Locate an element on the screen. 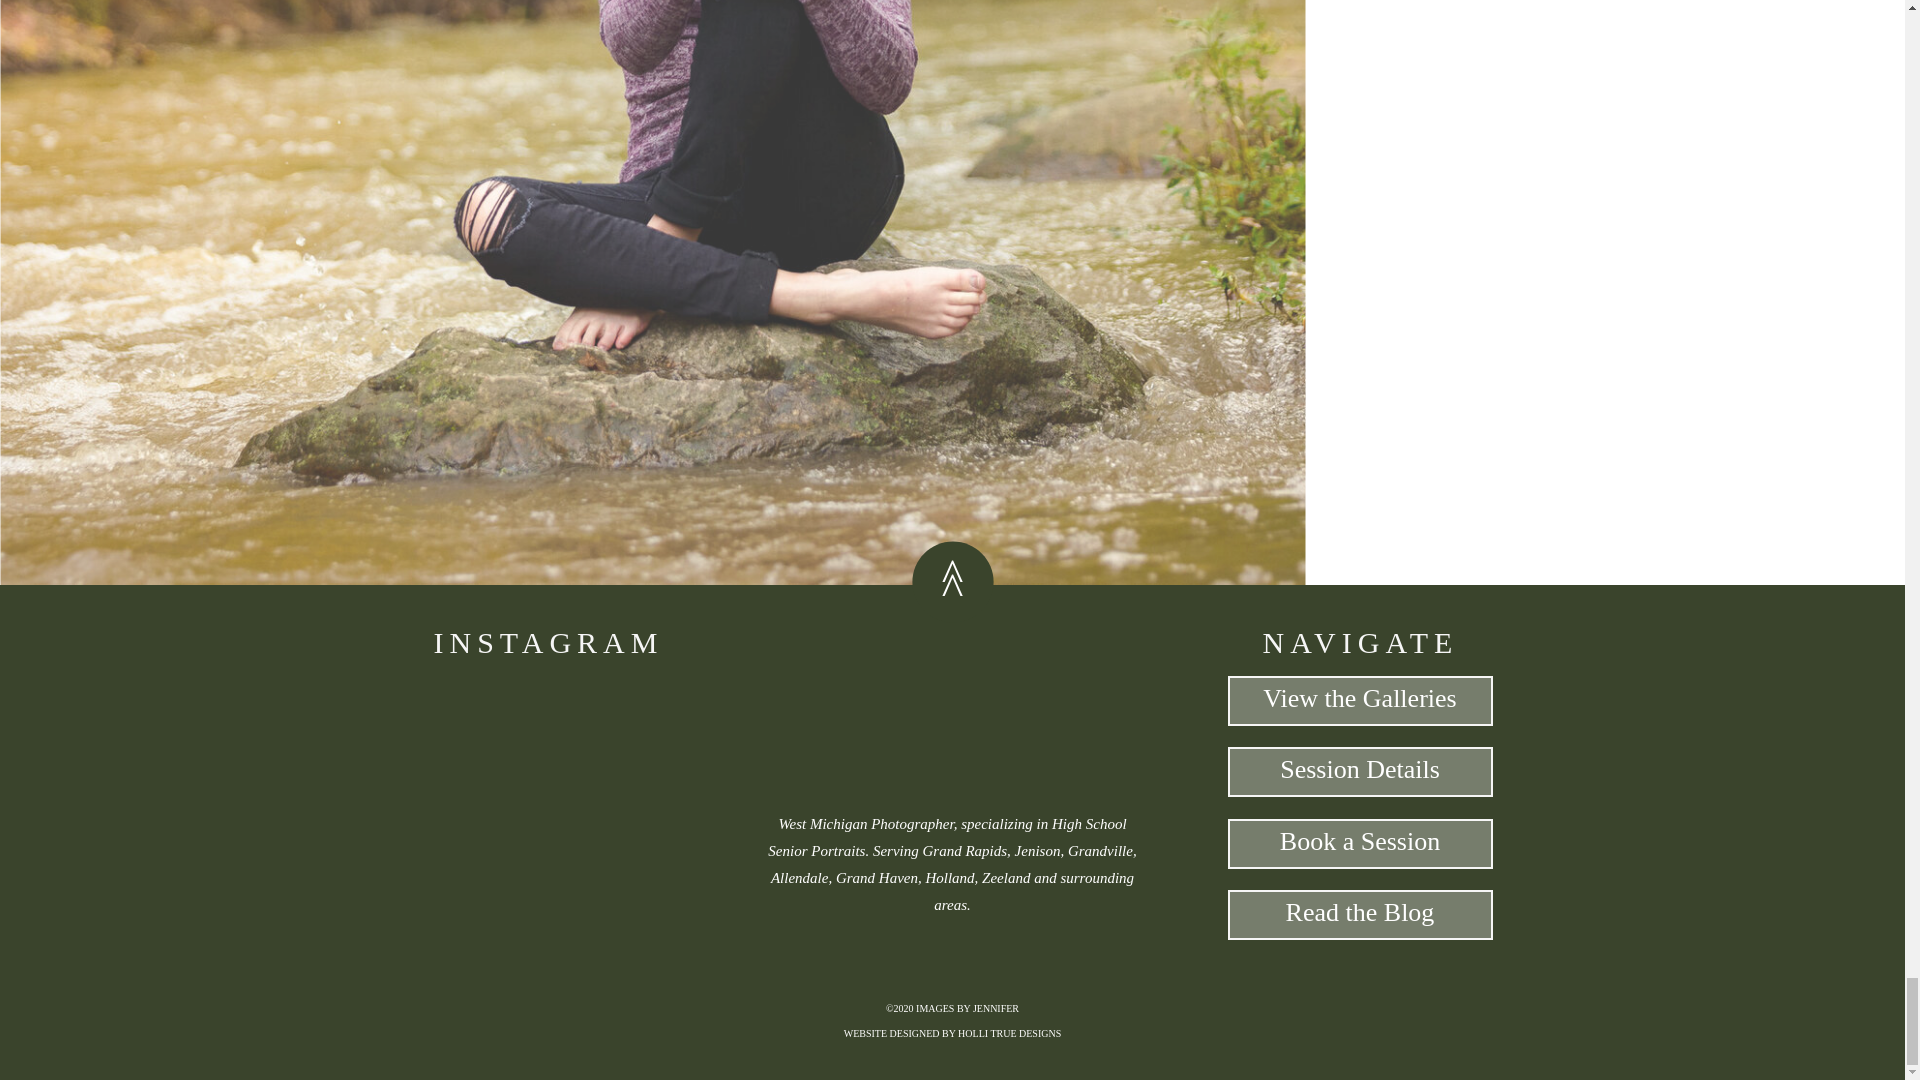  Session Details is located at coordinates (1359, 772).